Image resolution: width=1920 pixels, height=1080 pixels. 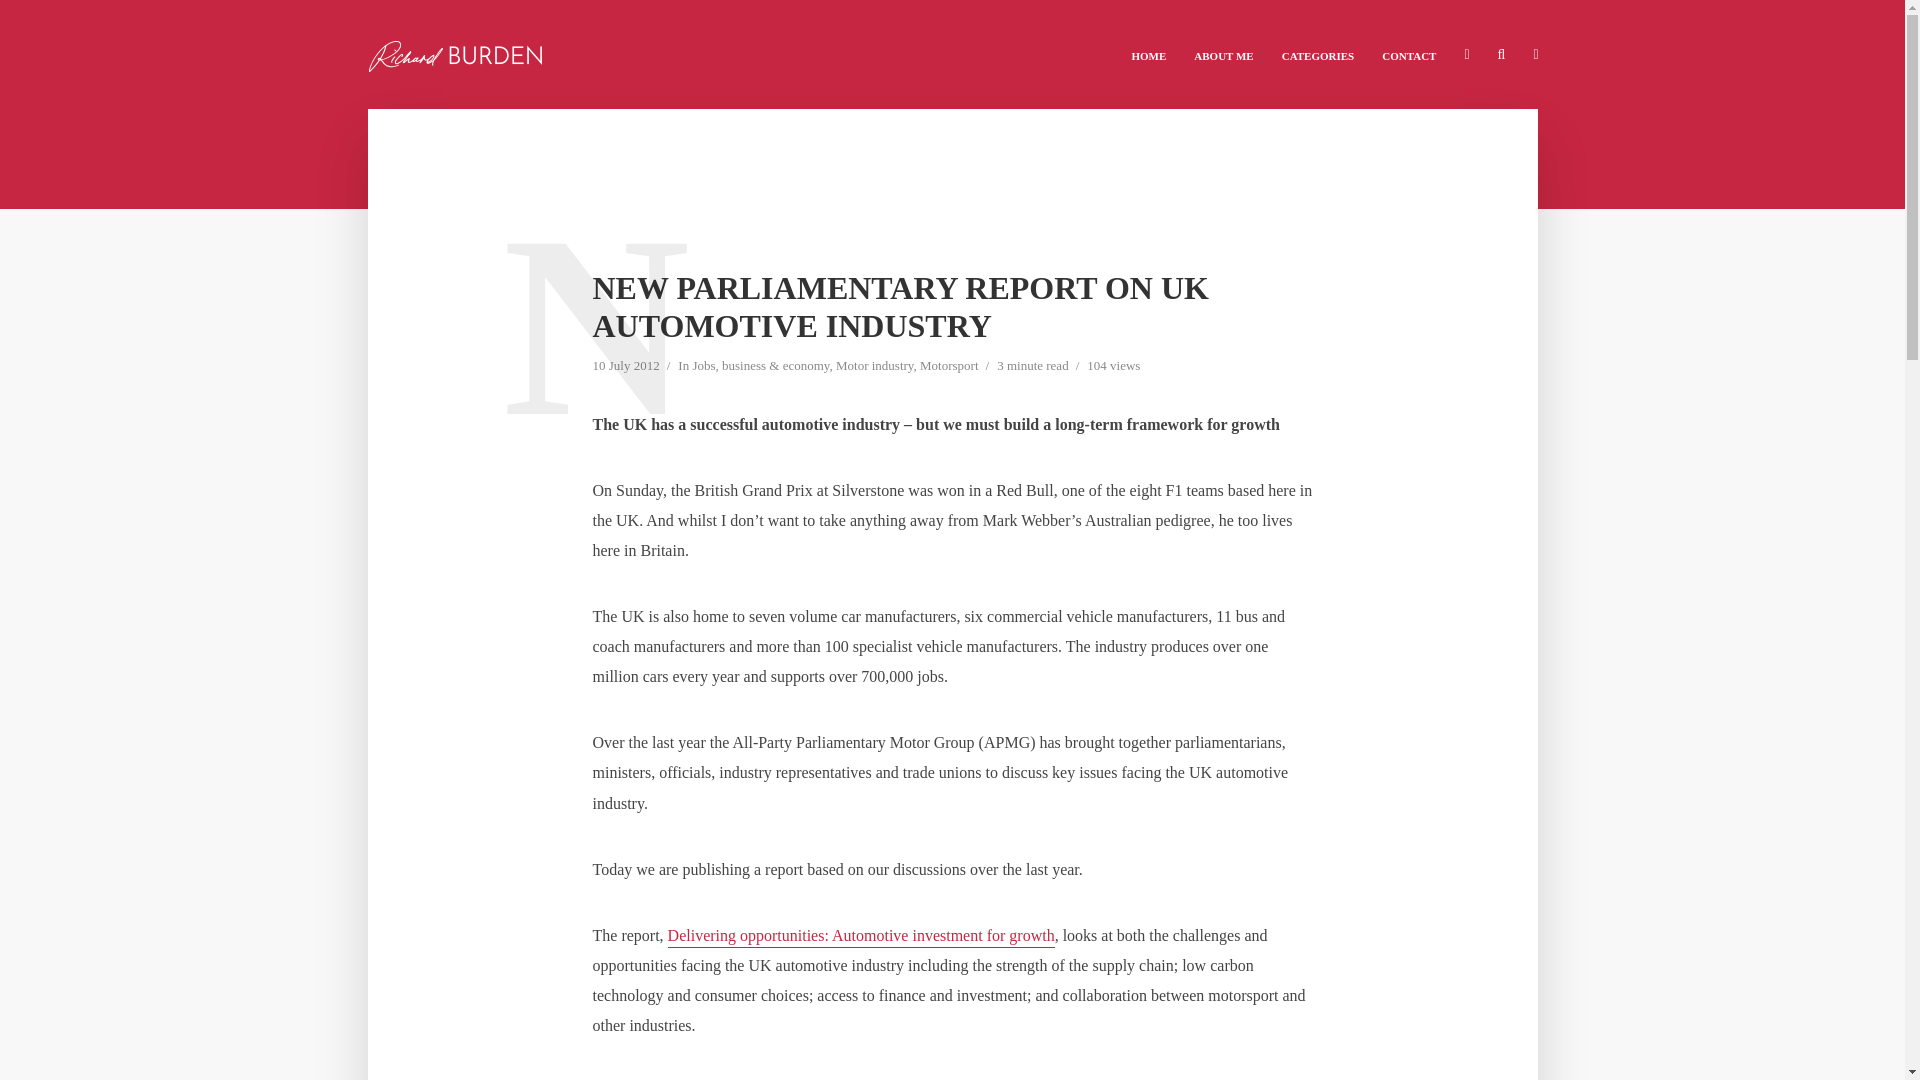 I want to click on CATEGORIES, so click(x=1318, y=54).